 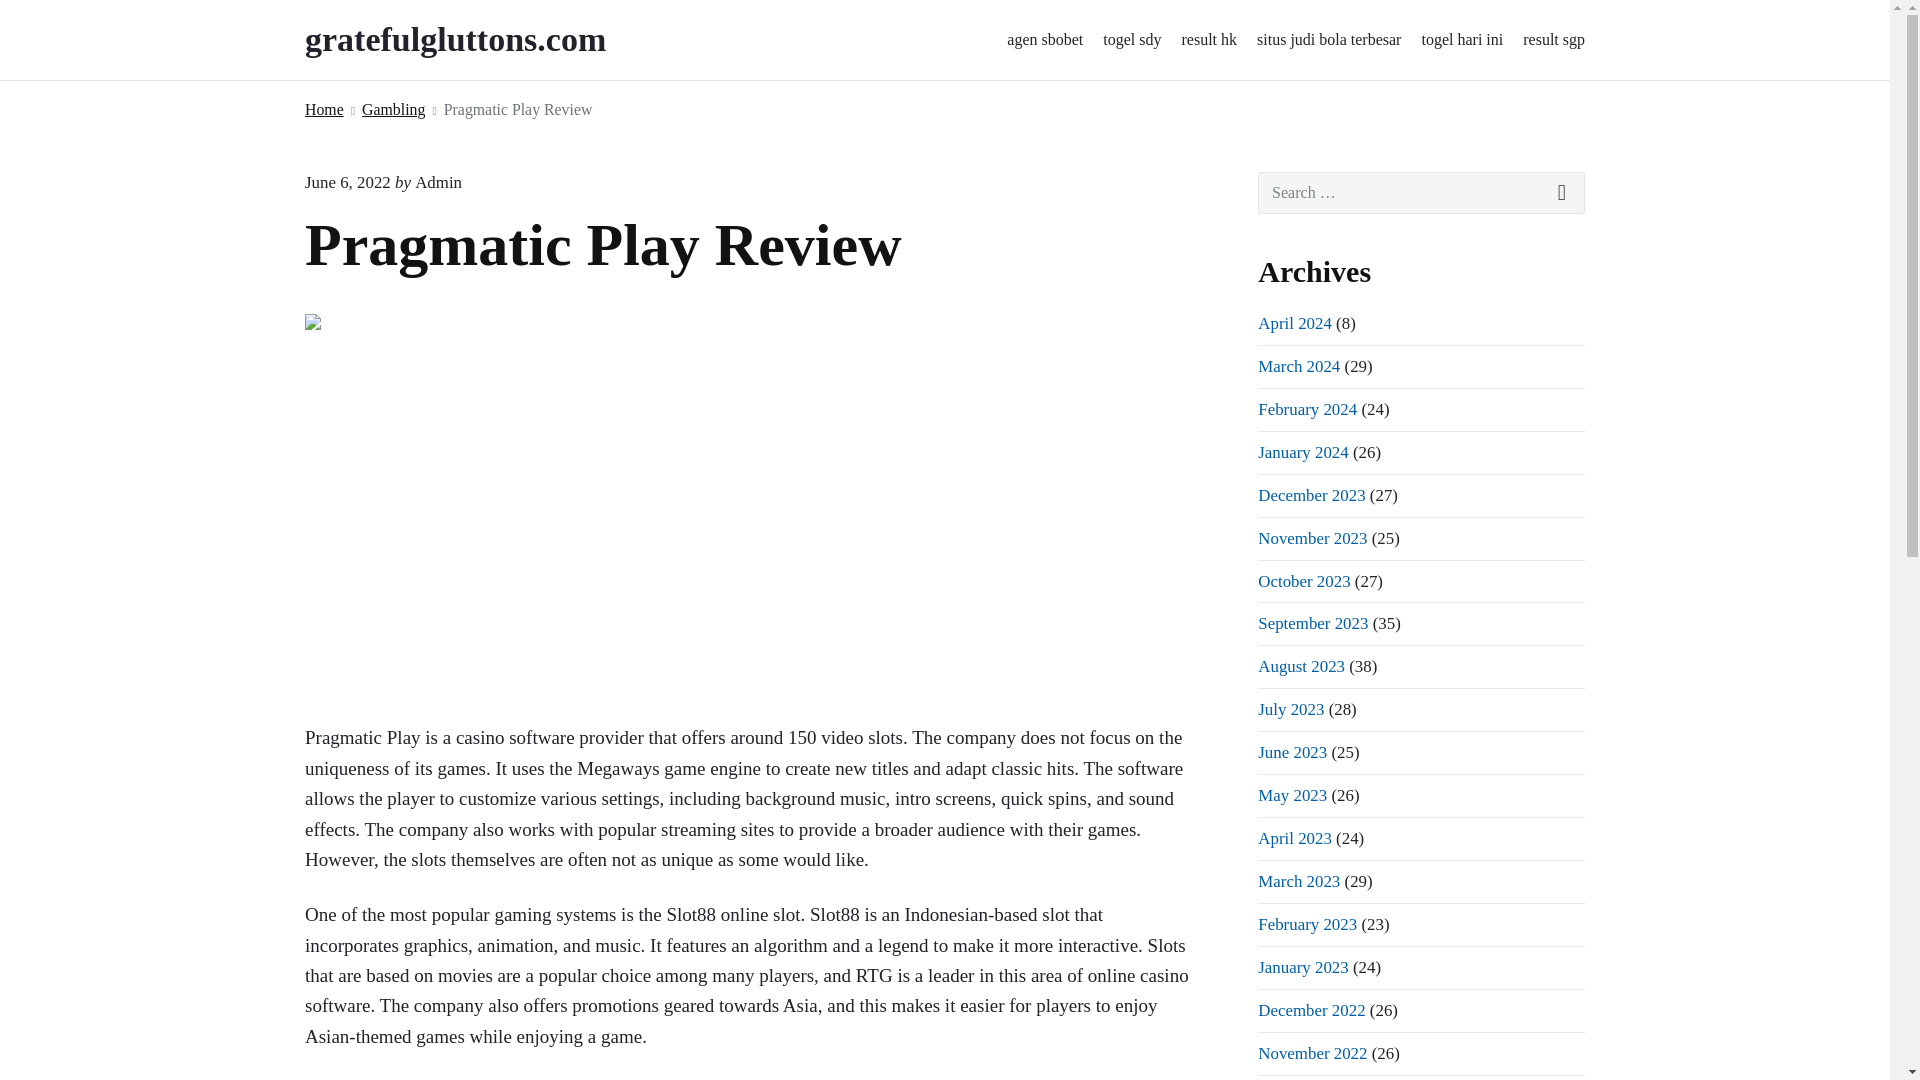 I want to click on December 2023, so click(x=1311, y=496).